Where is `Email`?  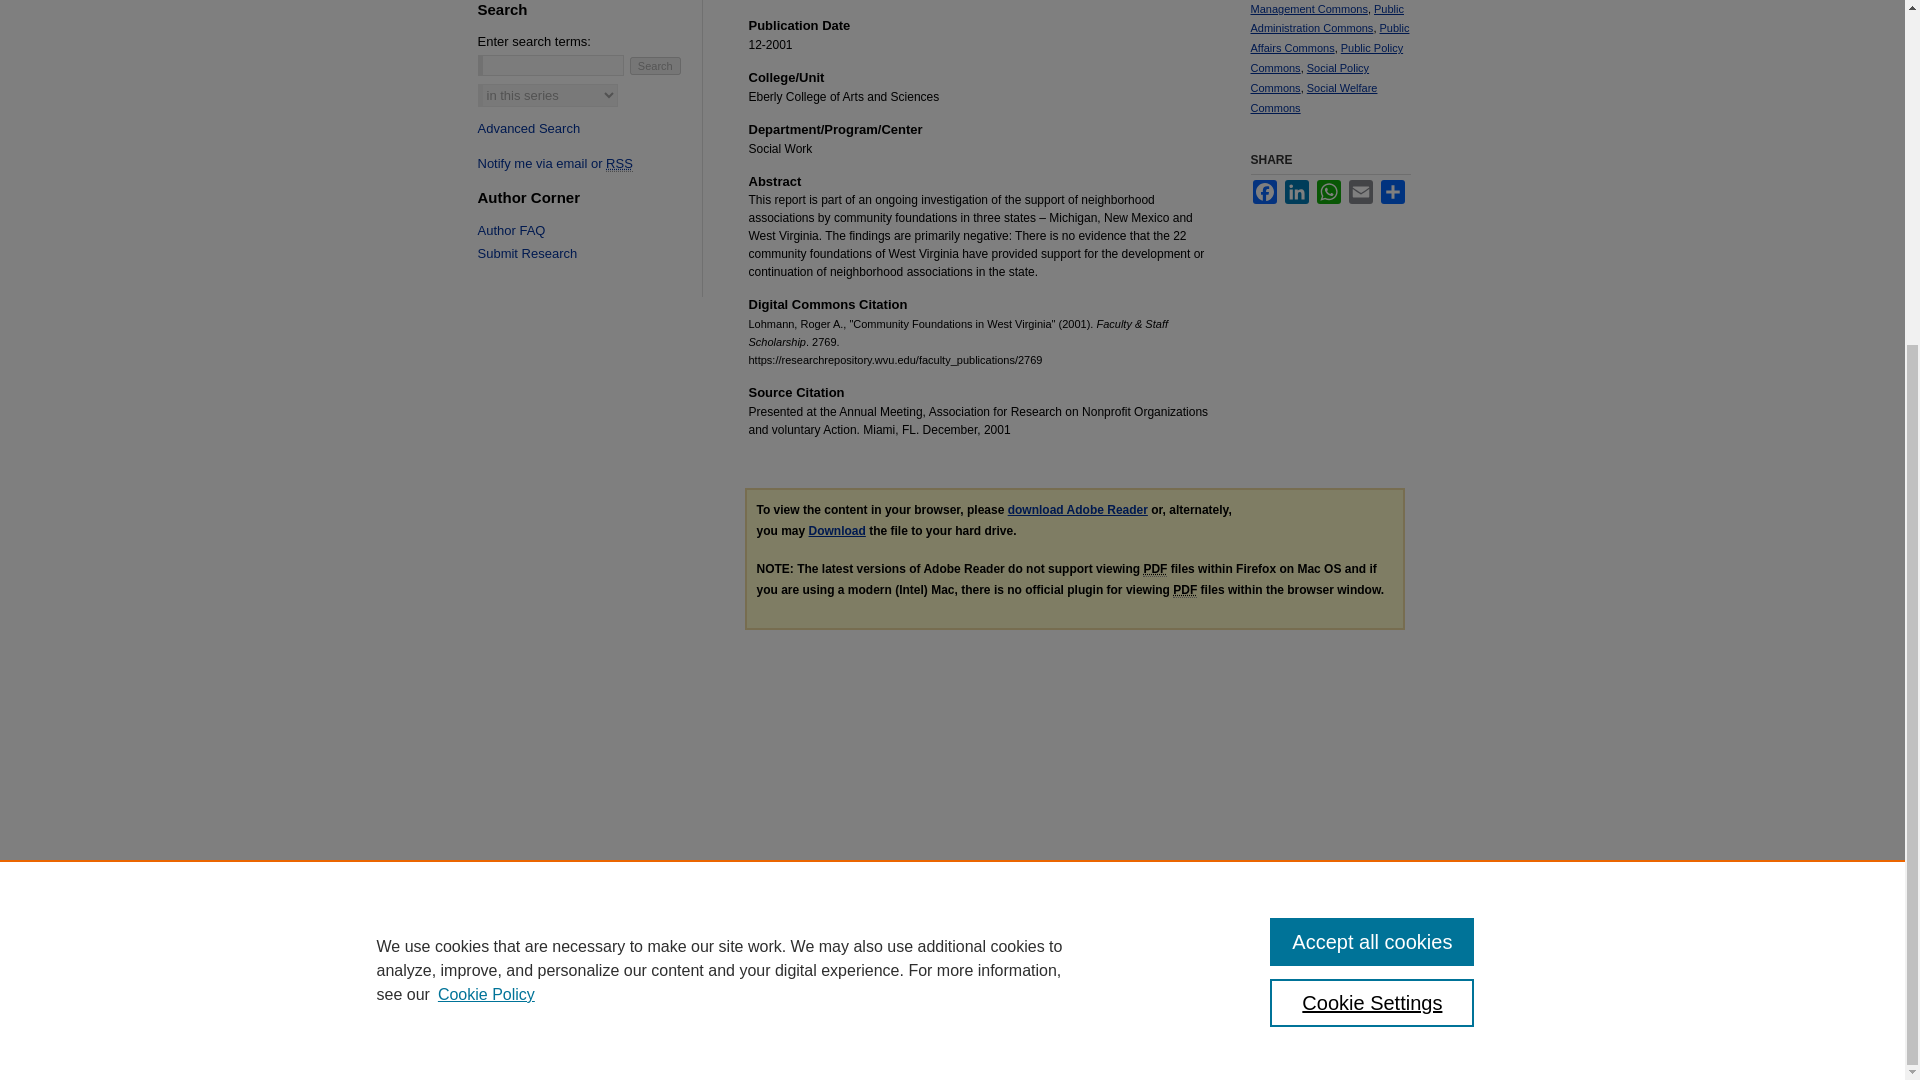
Email is located at coordinates (1360, 192).